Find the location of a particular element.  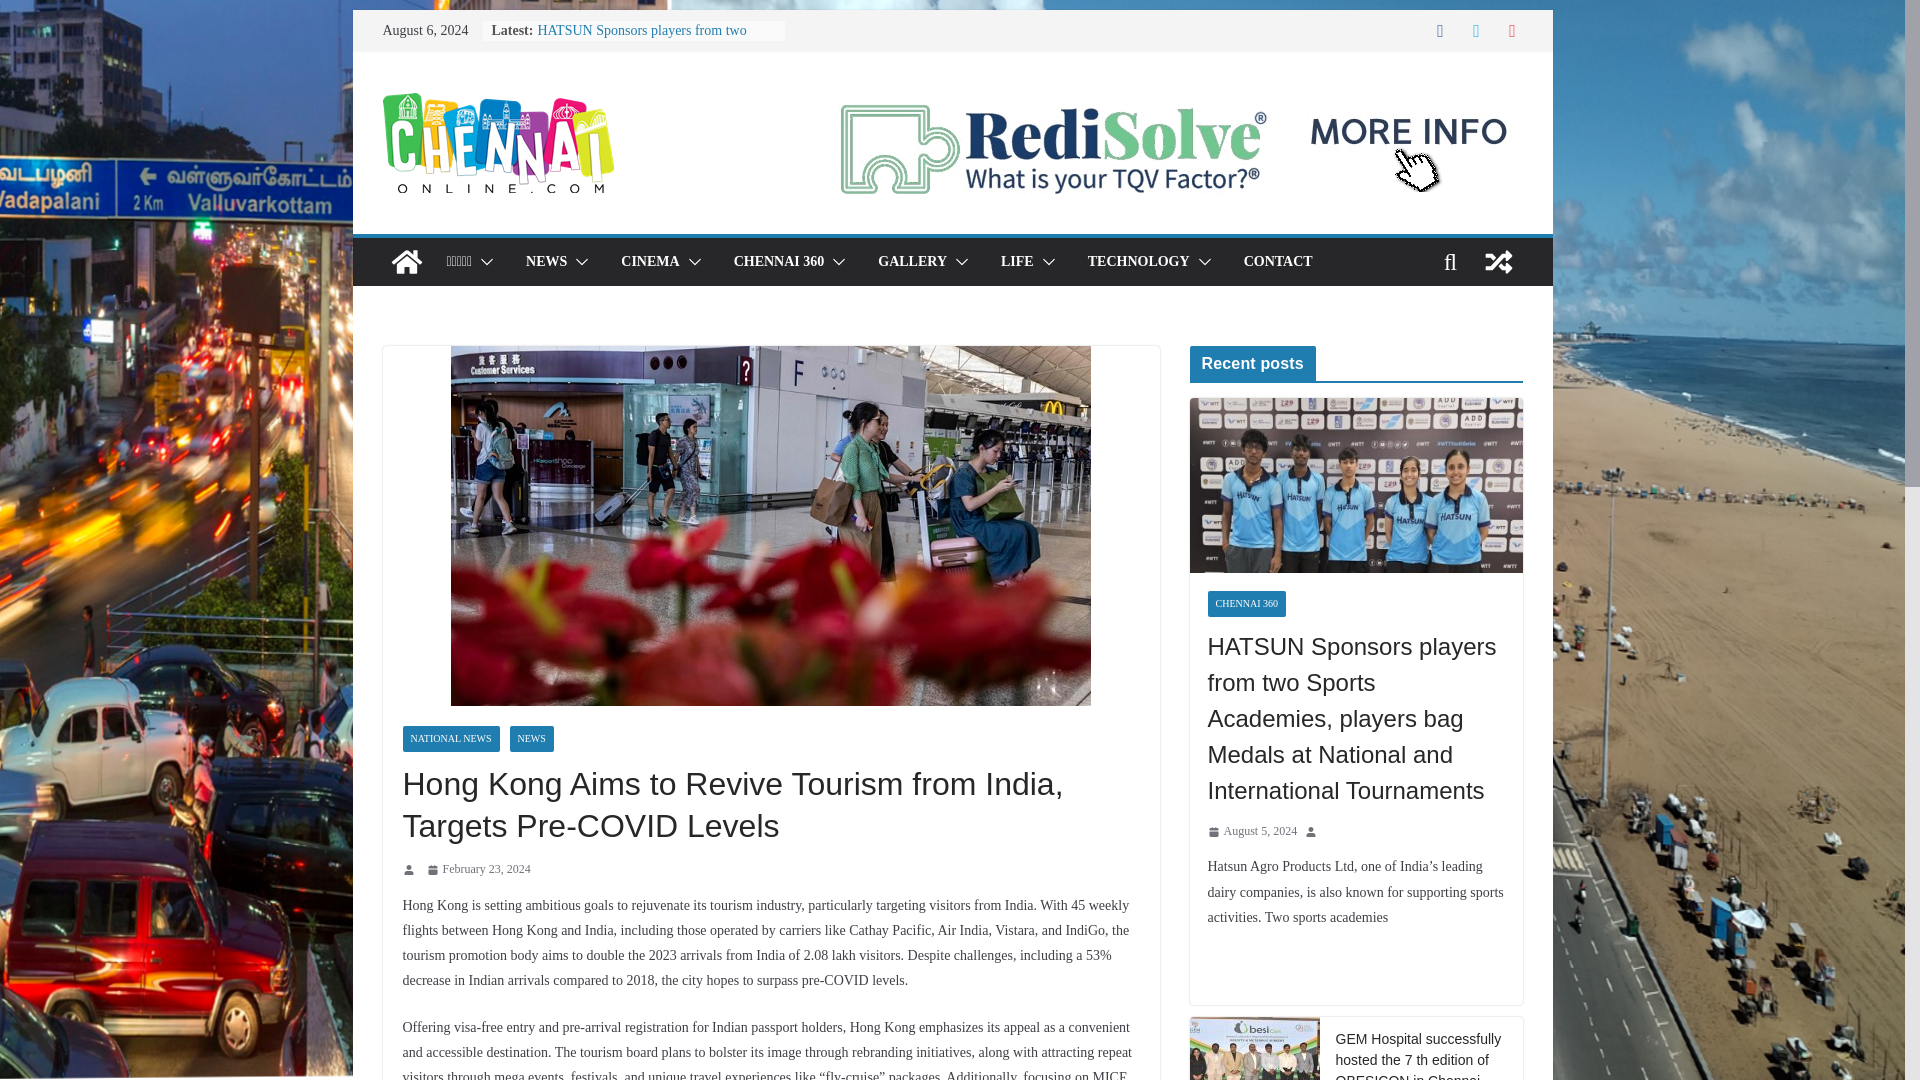

CINEMA is located at coordinates (650, 262).